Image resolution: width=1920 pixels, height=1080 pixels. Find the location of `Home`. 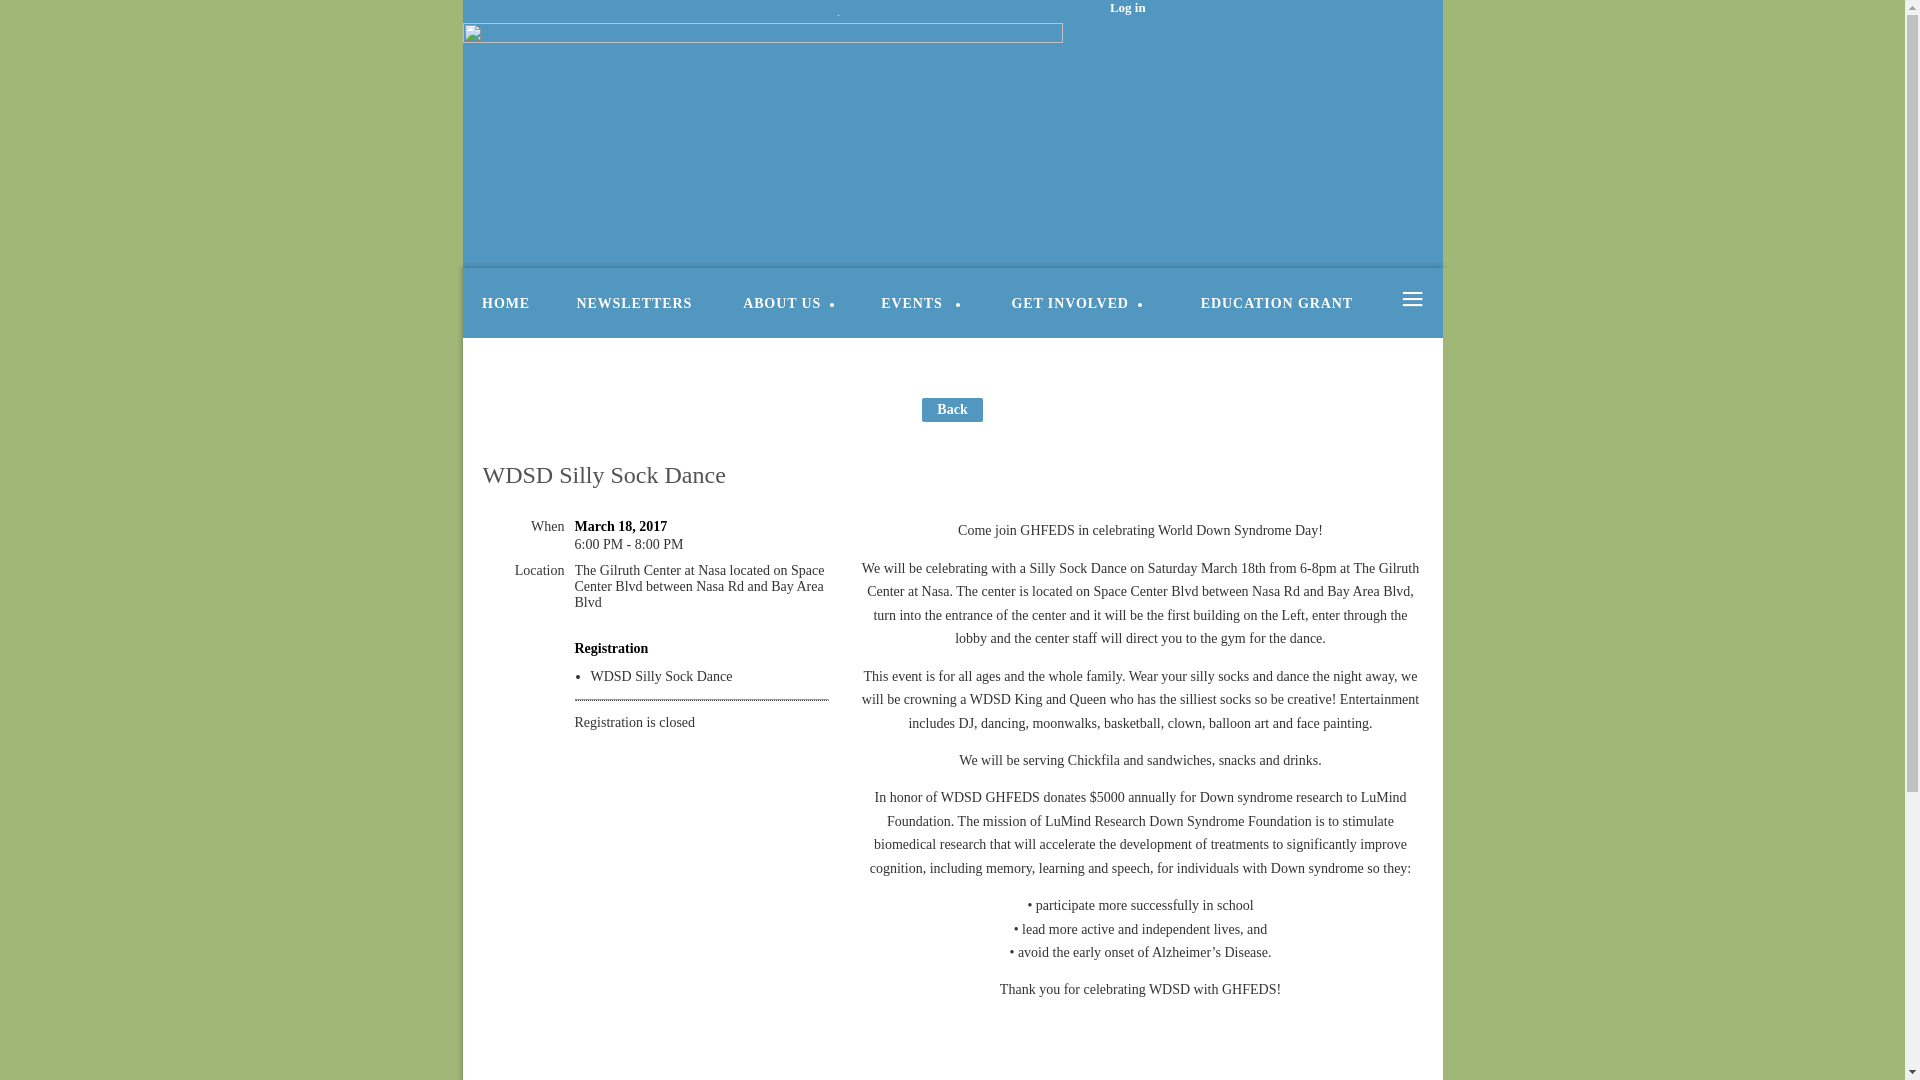

Home is located at coordinates (506, 301).